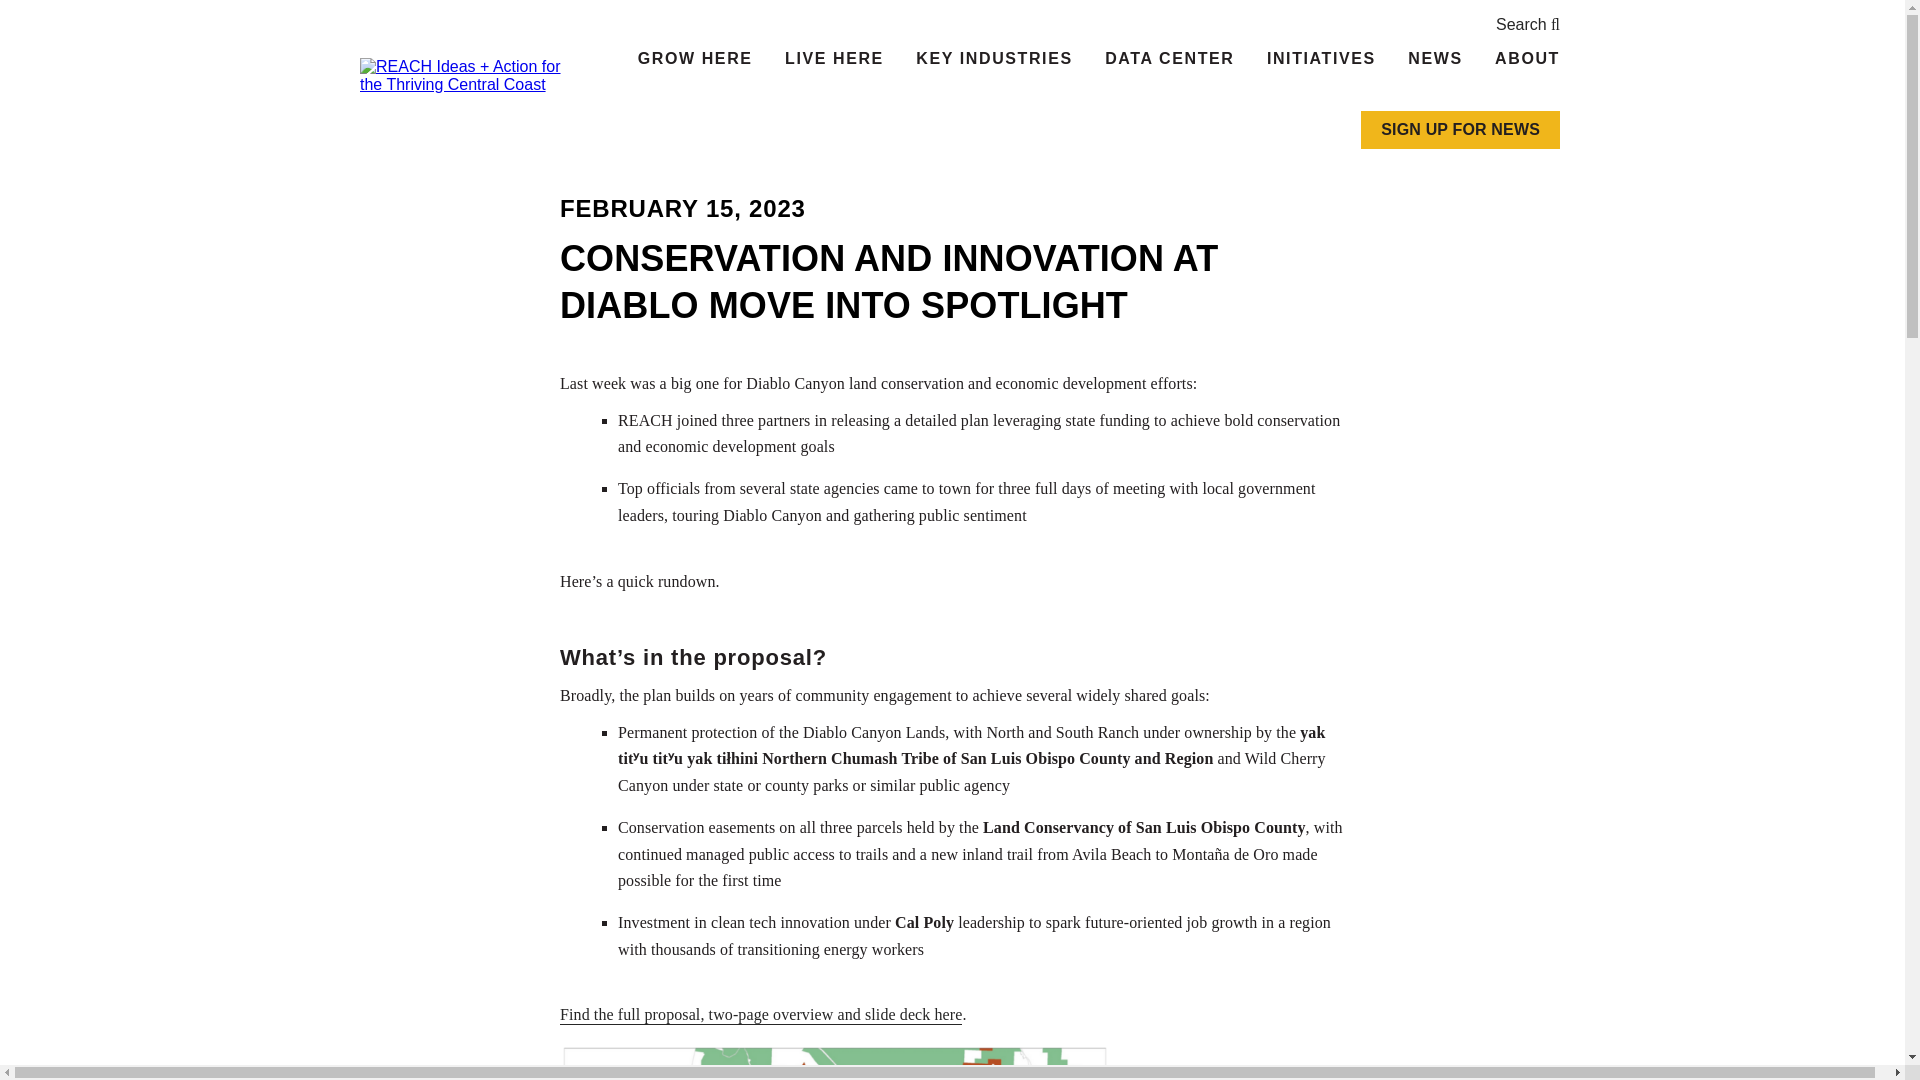  What do you see at coordinates (472, 76) in the screenshot?
I see `REACH` at bounding box center [472, 76].